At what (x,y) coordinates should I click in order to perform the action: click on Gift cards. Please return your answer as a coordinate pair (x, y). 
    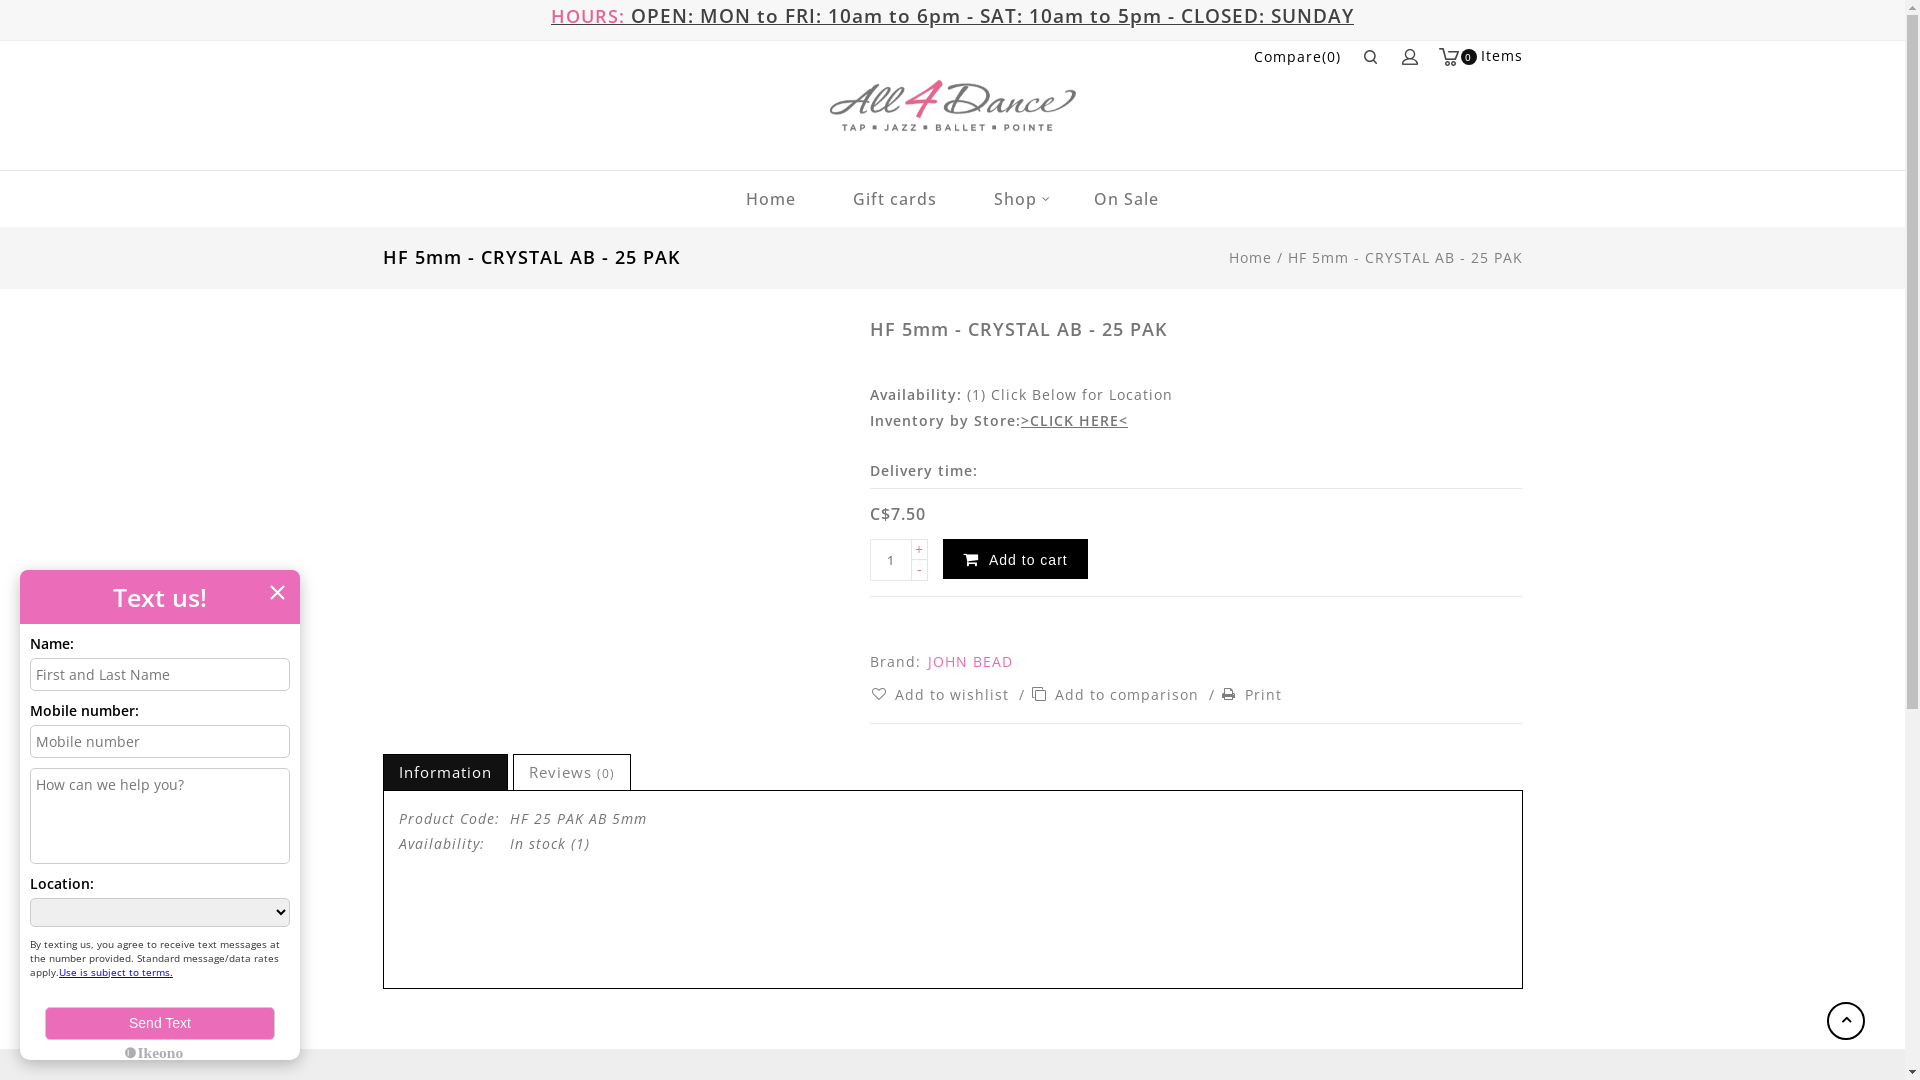
    Looking at the image, I should click on (895, 199).